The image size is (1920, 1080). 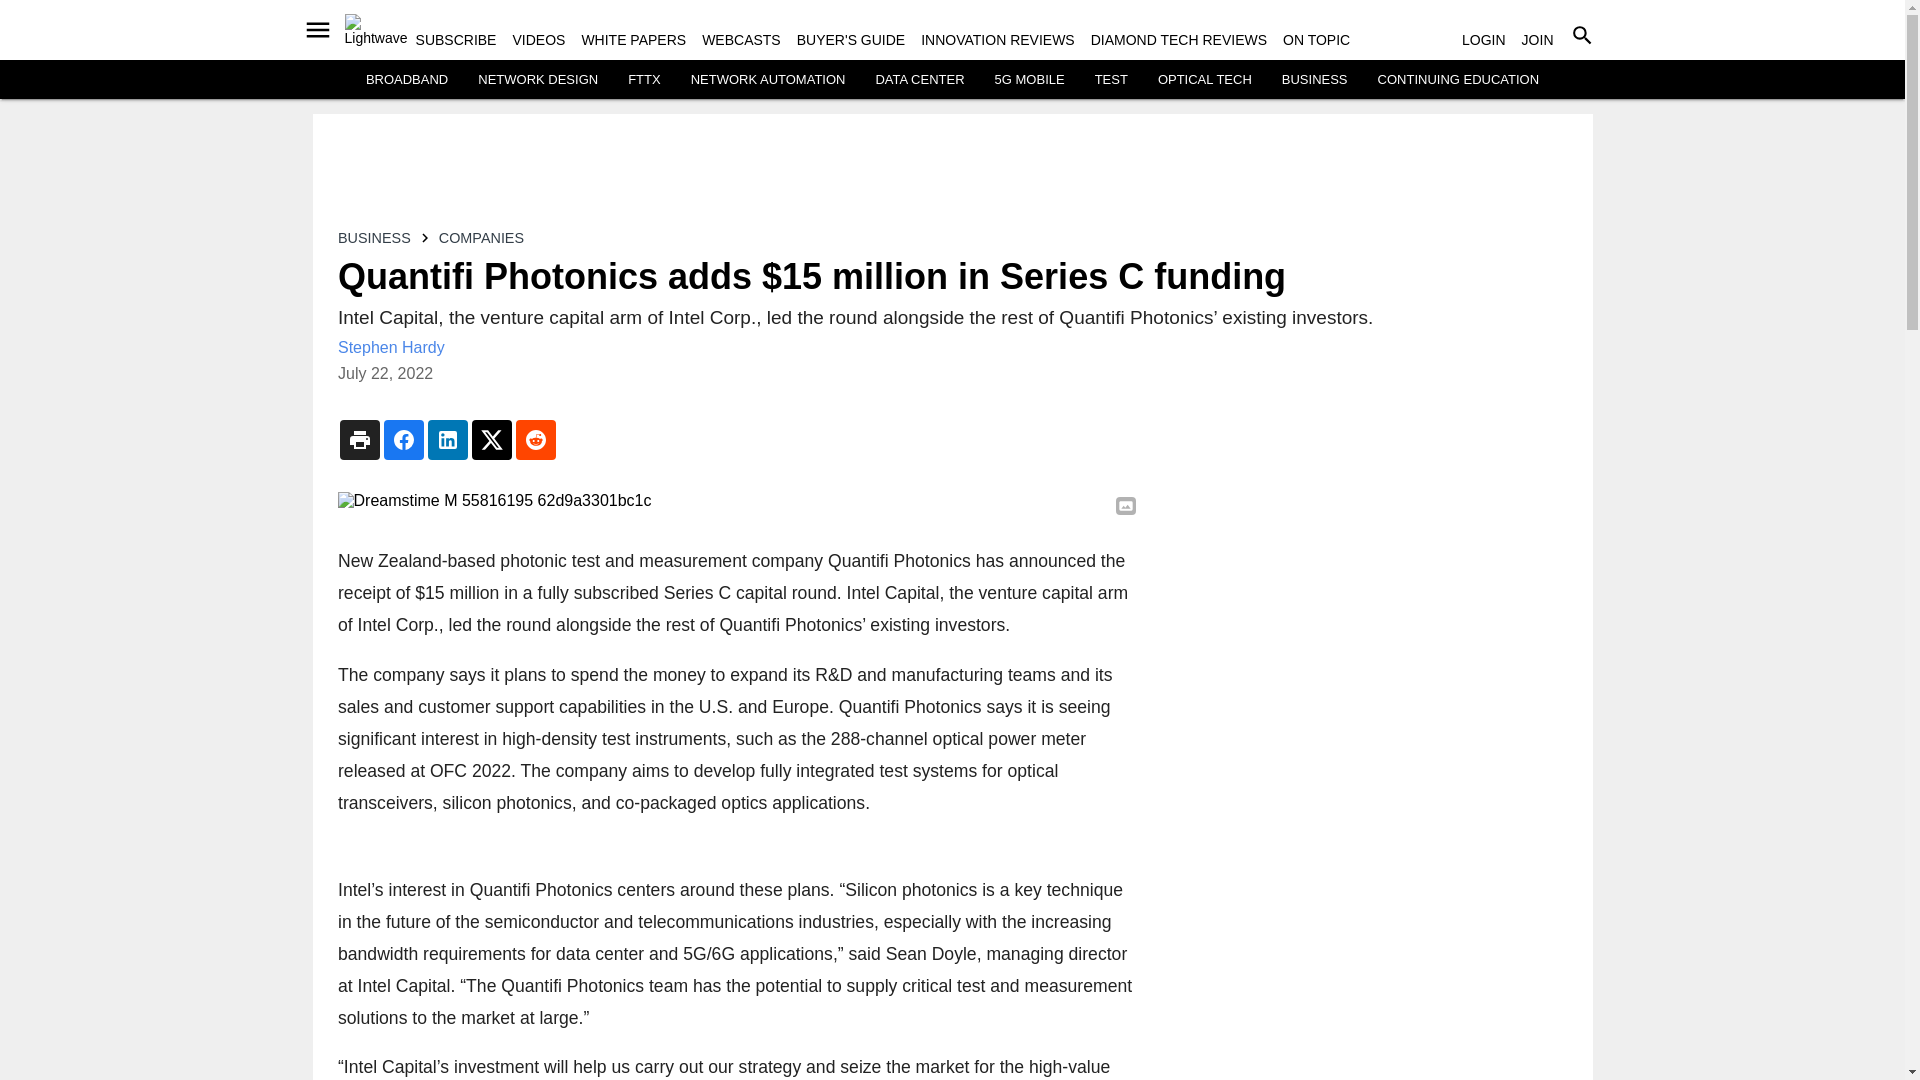 I want to click on BUSINESS, so click(x=1314, y=80).